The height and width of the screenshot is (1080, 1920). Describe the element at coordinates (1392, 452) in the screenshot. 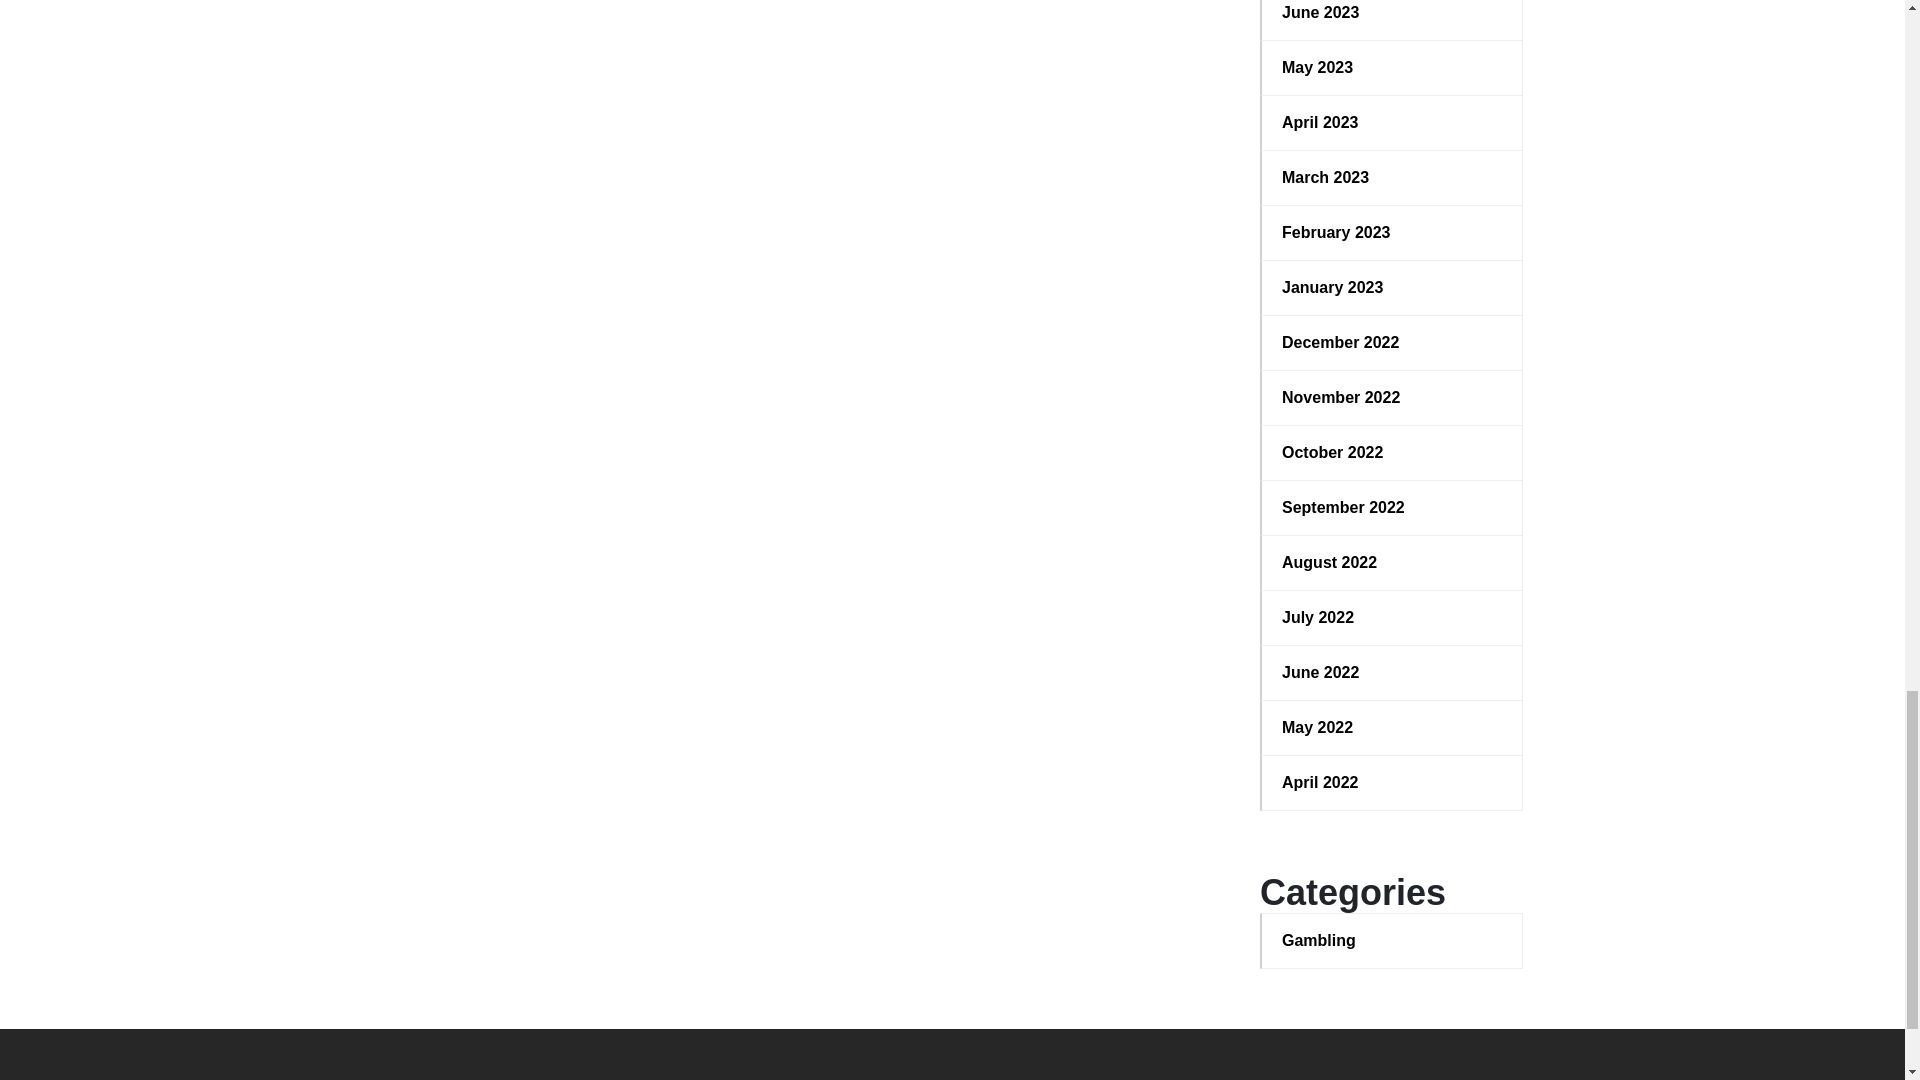

I see `October 2022` at that location.